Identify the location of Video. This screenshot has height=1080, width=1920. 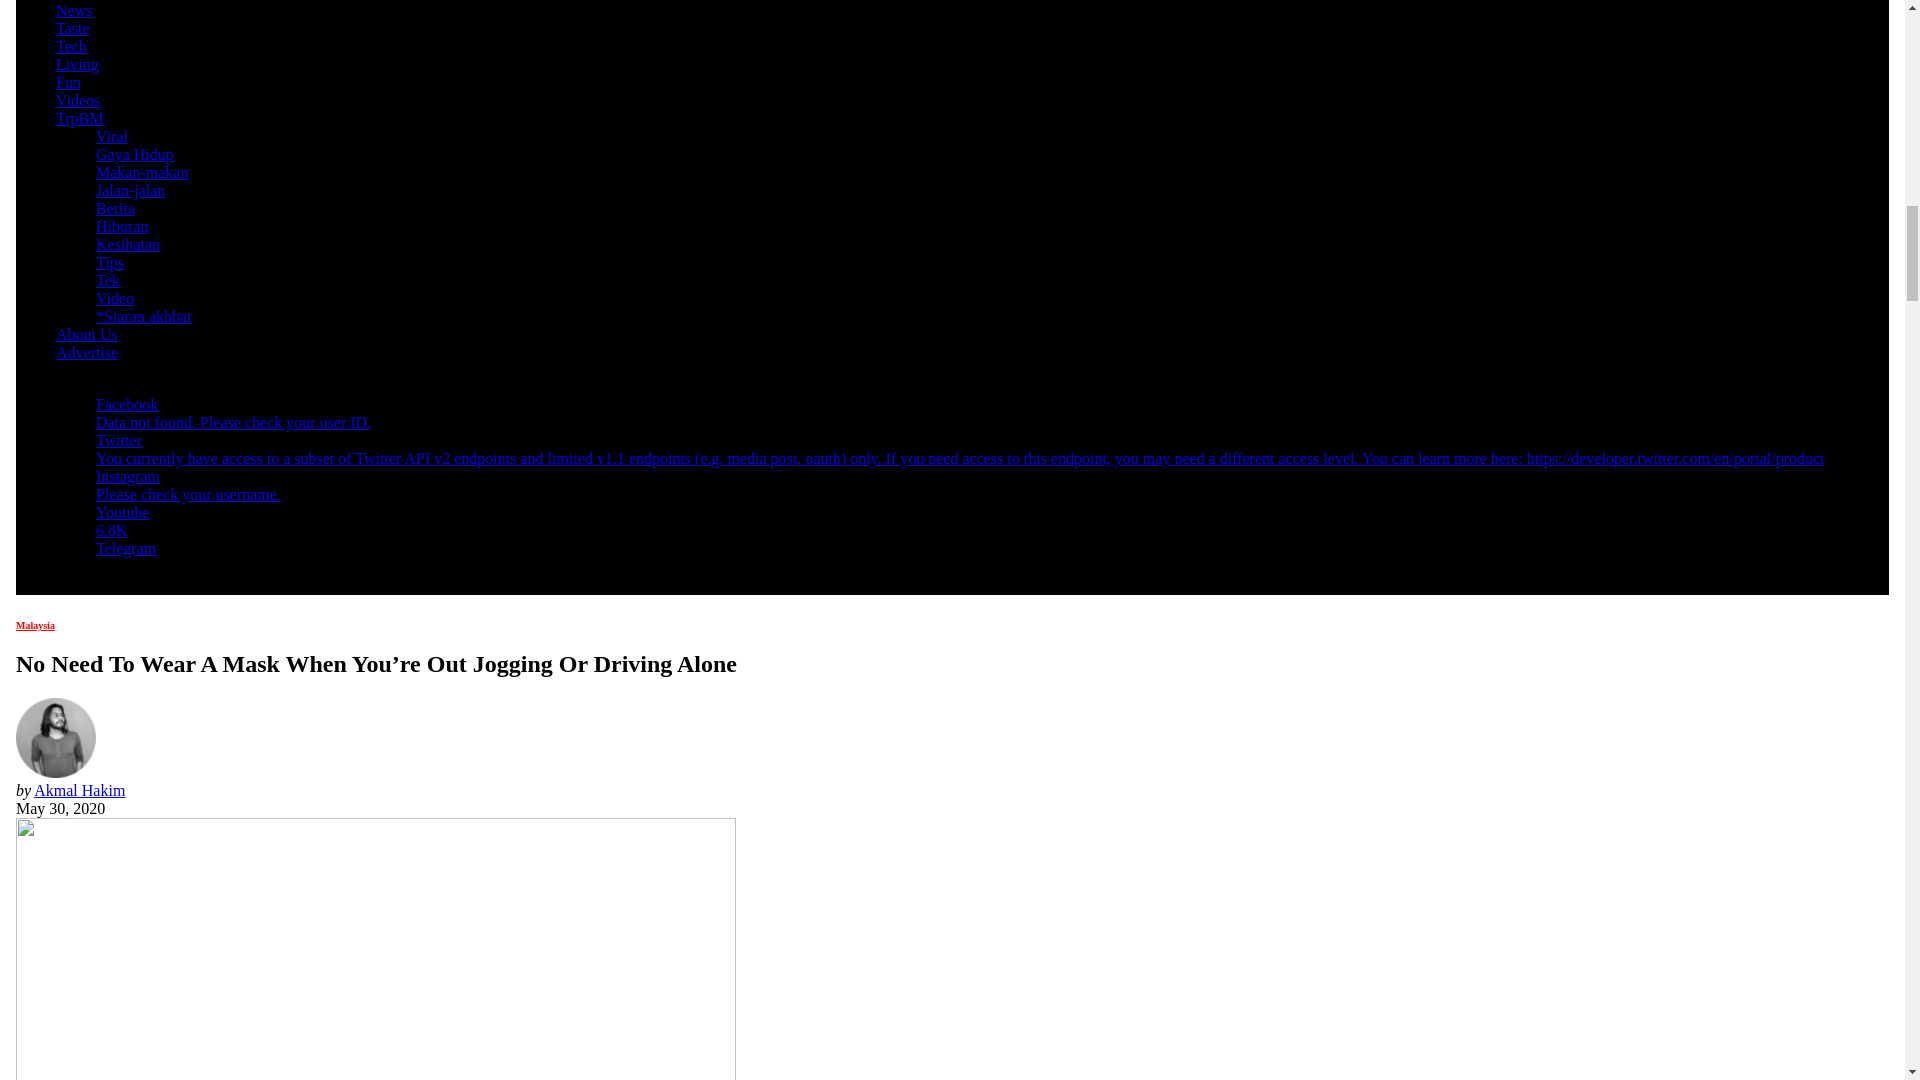
(115, 298).